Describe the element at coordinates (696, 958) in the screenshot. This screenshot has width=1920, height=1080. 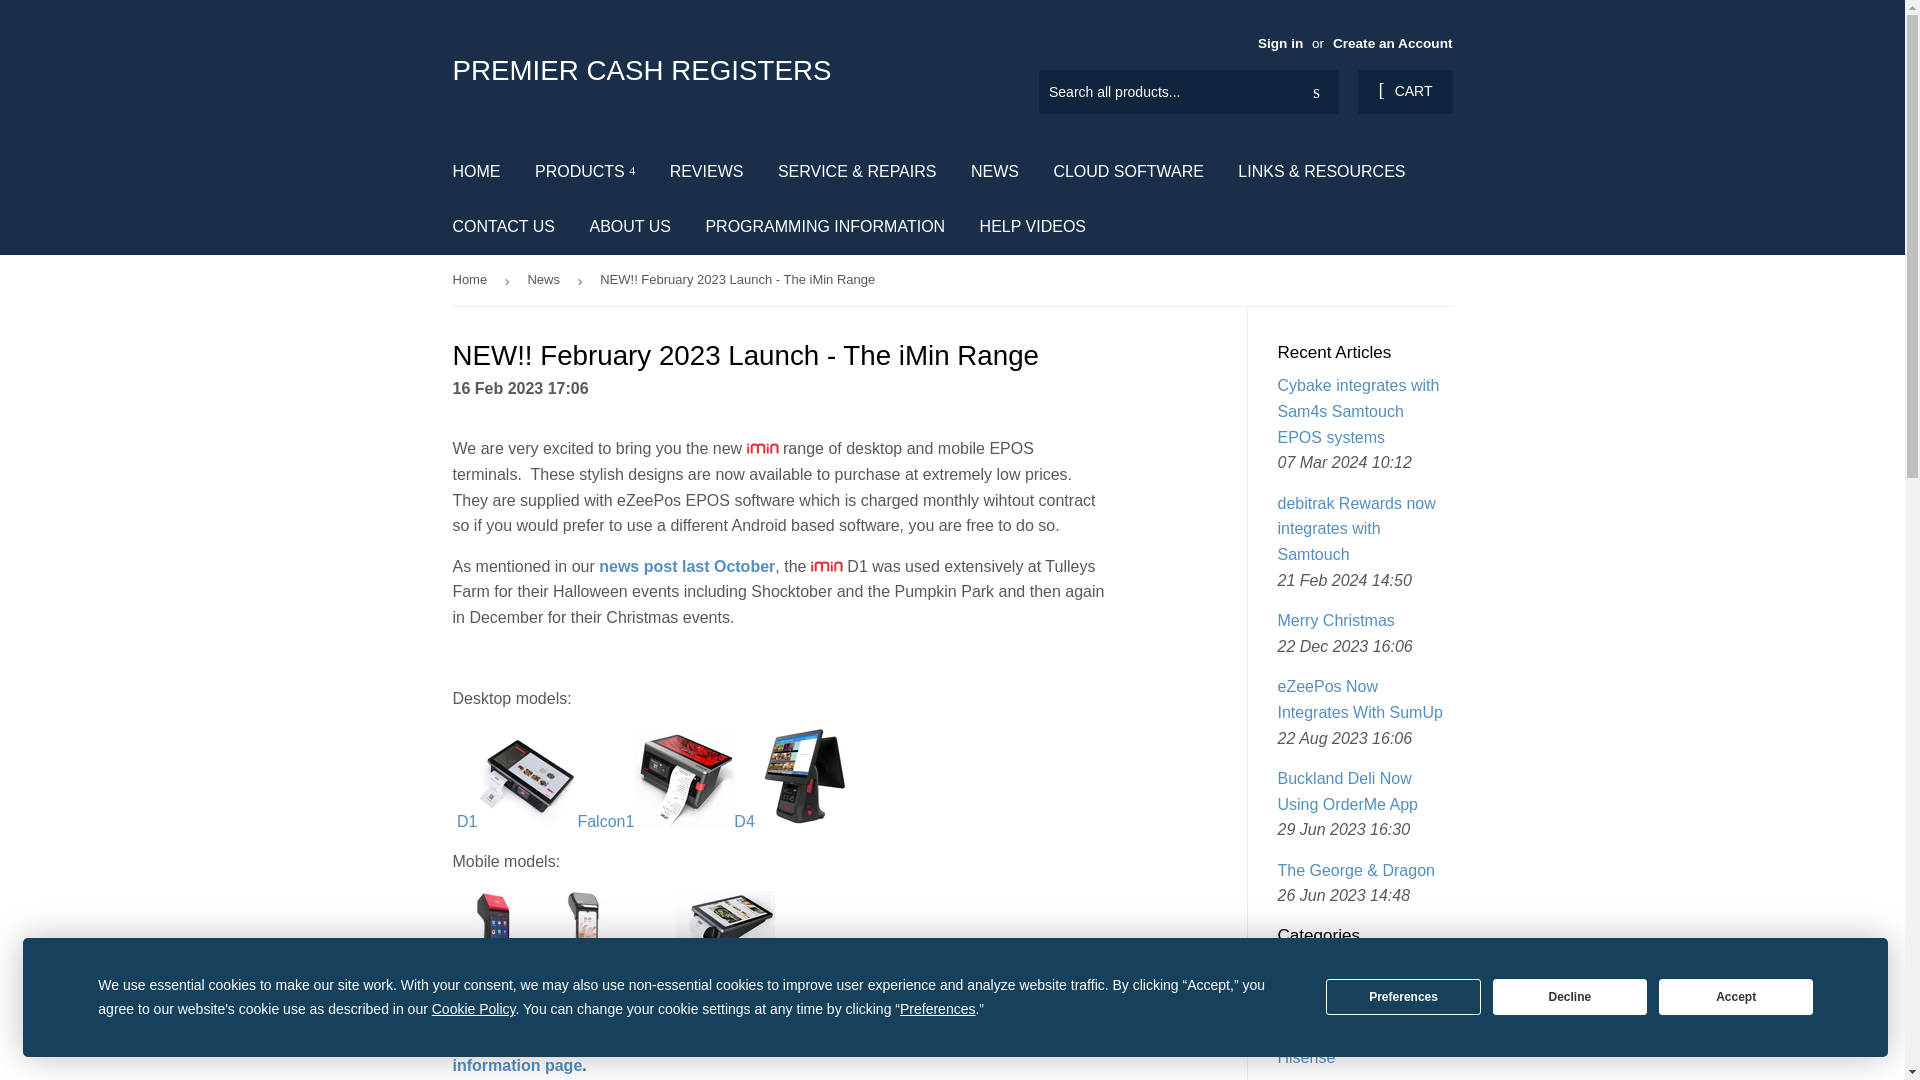
I see `iMin M2-MAX Mobile EPOS Terminal product page` at that location.